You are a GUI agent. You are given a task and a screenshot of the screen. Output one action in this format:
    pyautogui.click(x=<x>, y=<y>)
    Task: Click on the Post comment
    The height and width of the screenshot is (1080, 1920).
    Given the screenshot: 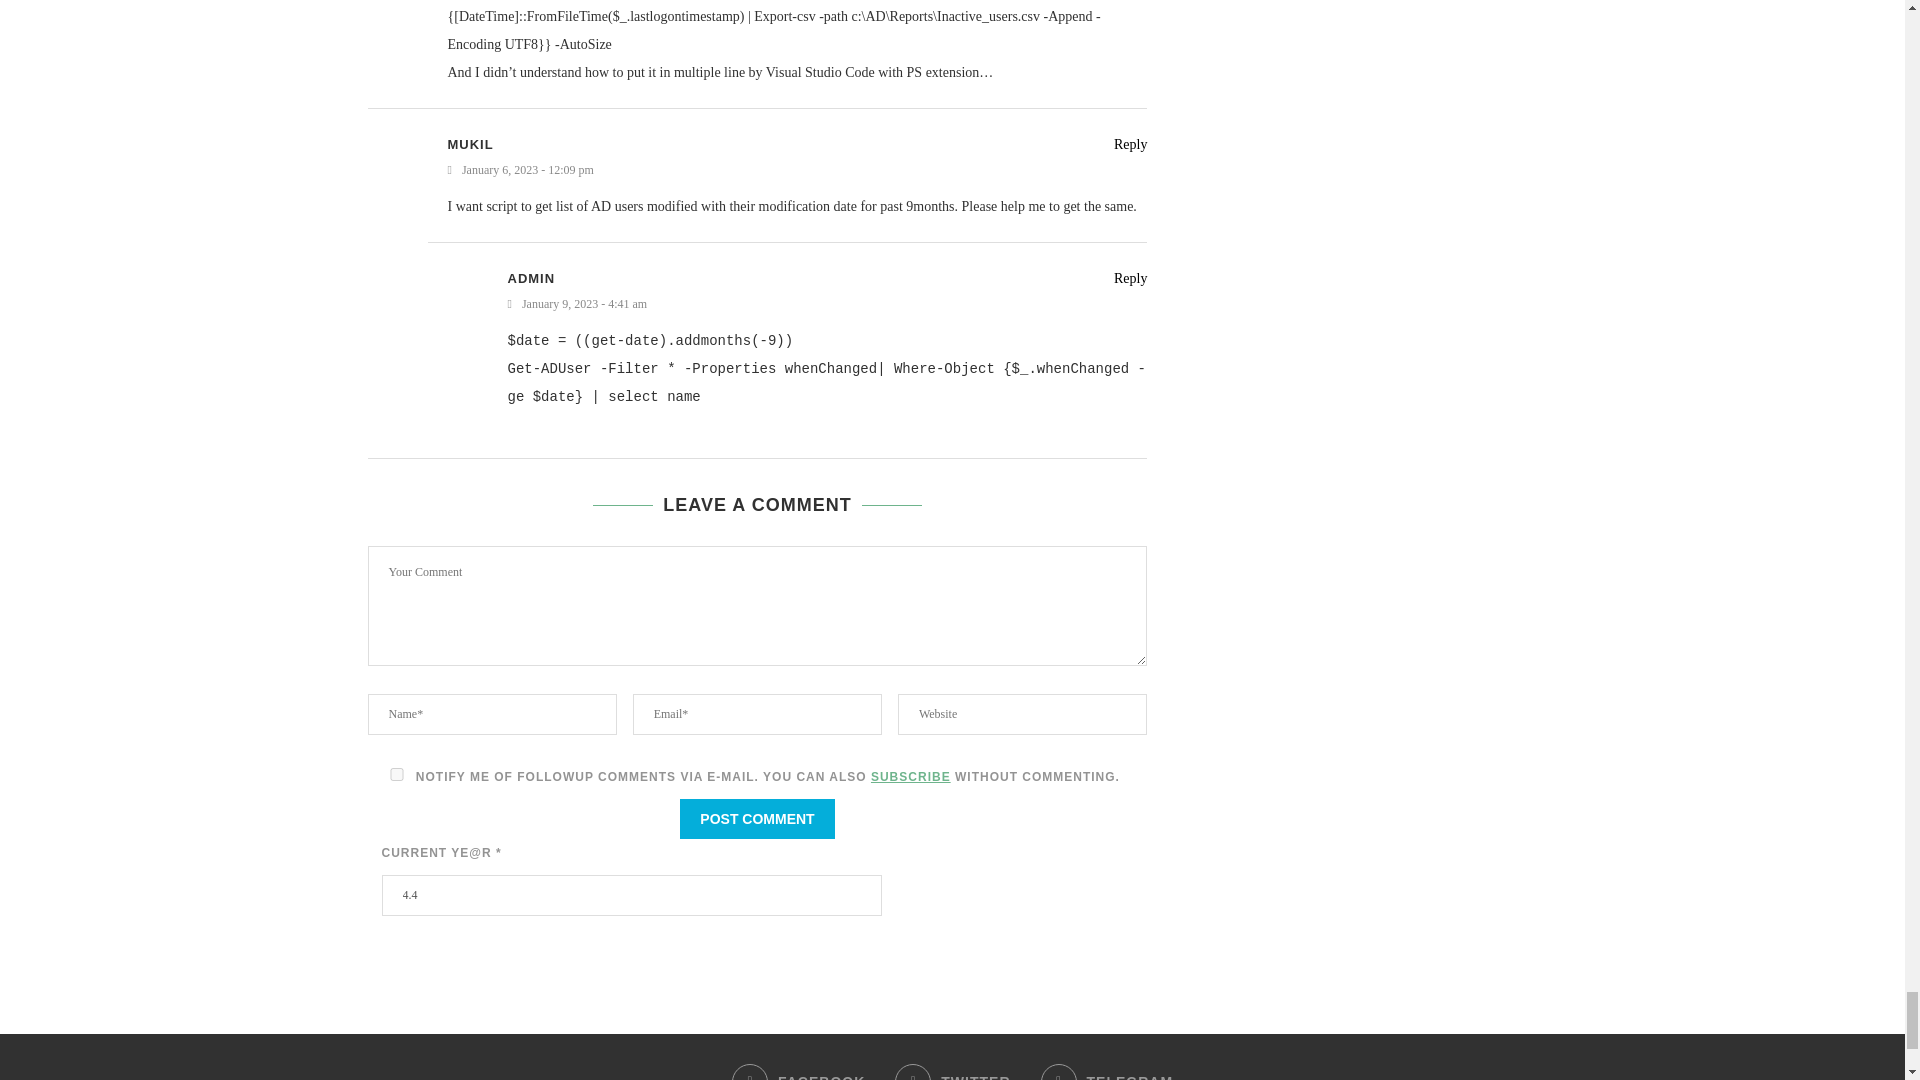 What is the action you would take?
    pyautogui.click(x=756, y=819)
    